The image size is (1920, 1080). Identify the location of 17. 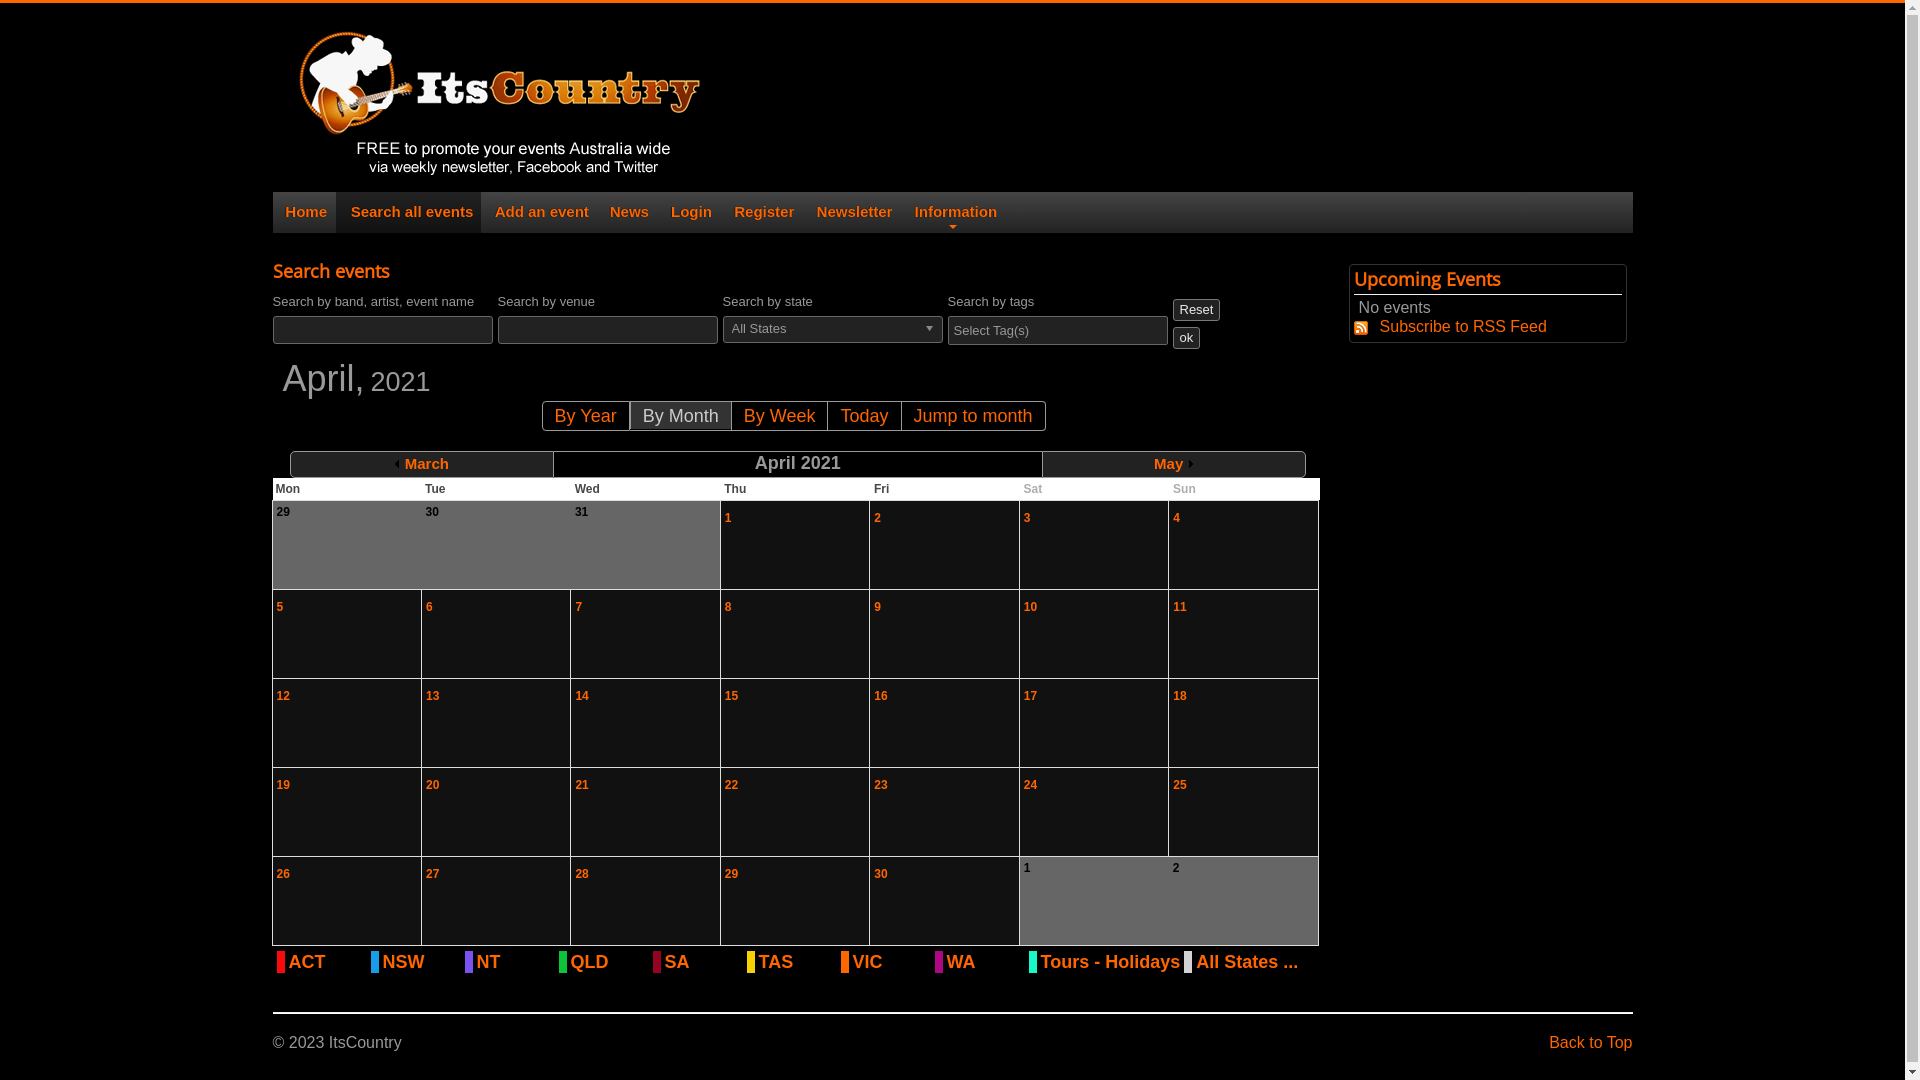
(1030, 696).